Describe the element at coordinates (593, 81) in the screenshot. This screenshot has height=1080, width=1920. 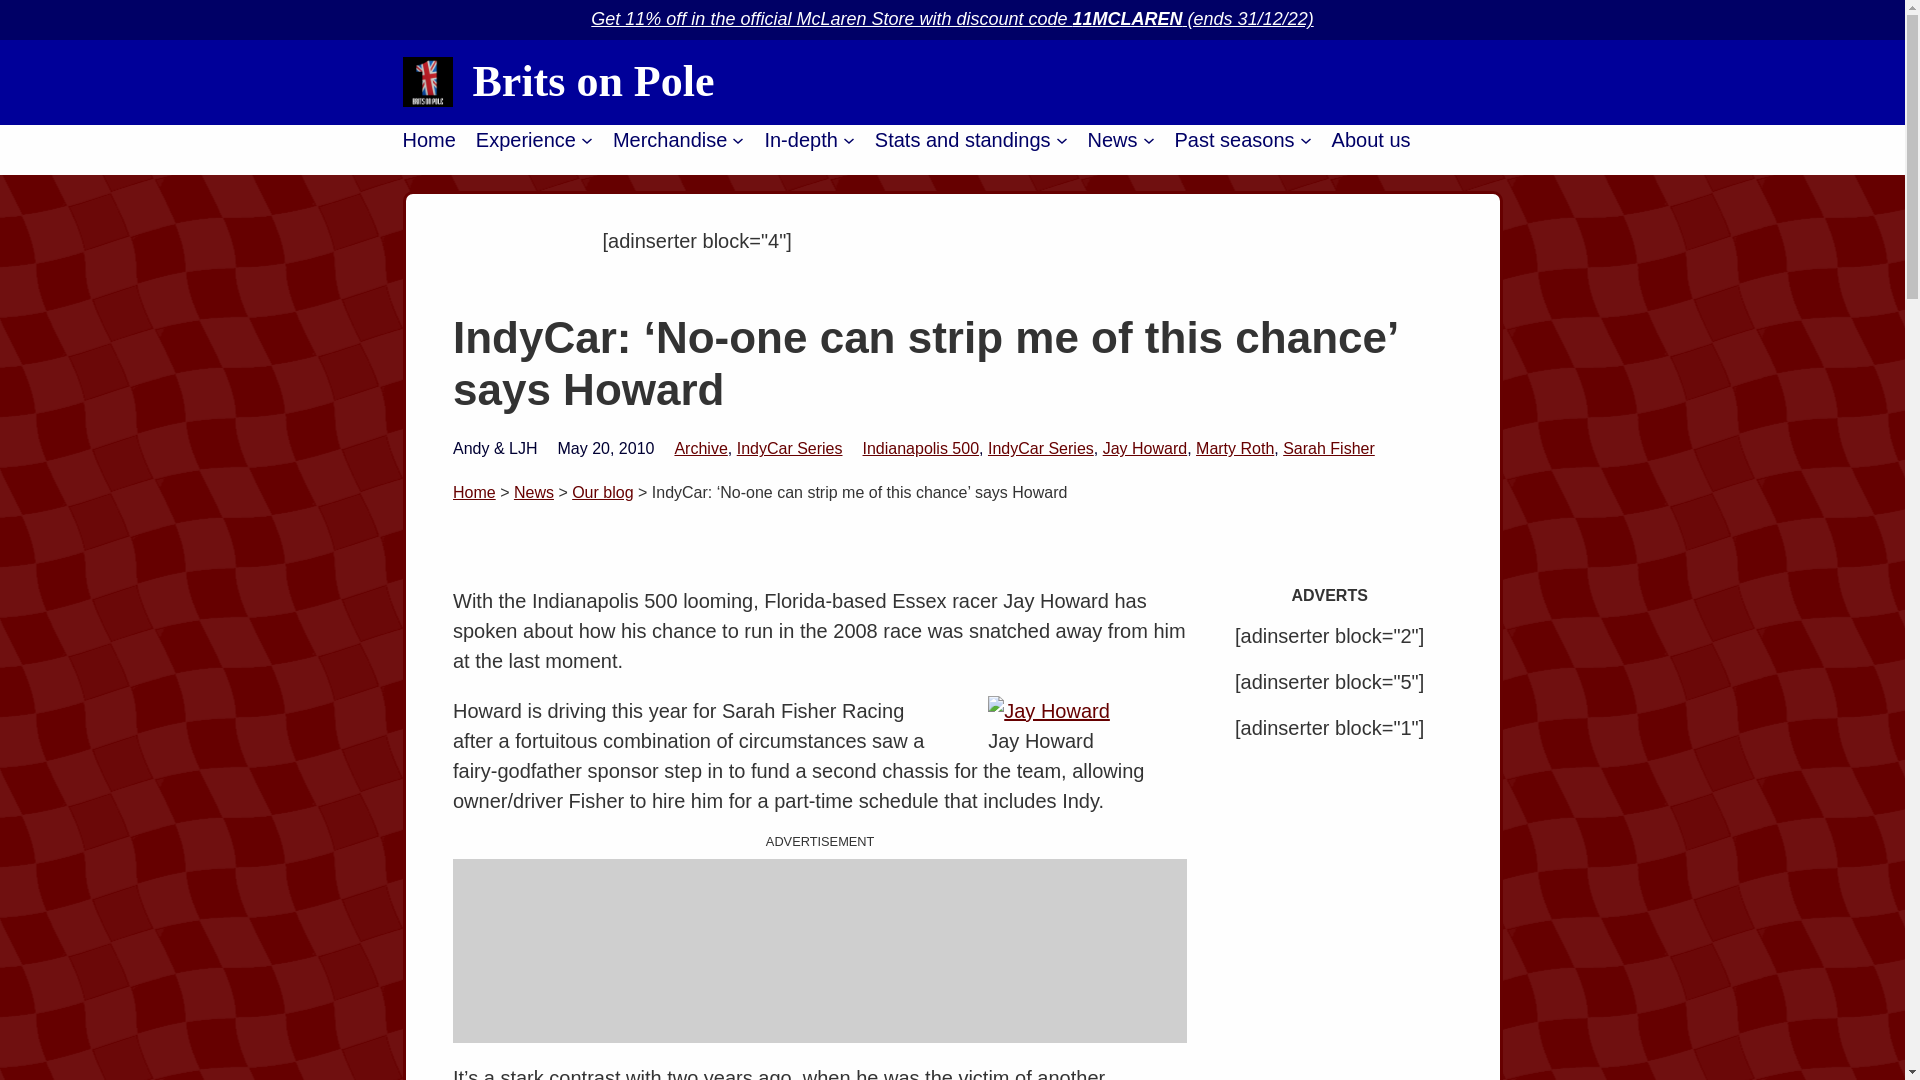
I see `Brits on Pole` at that location.